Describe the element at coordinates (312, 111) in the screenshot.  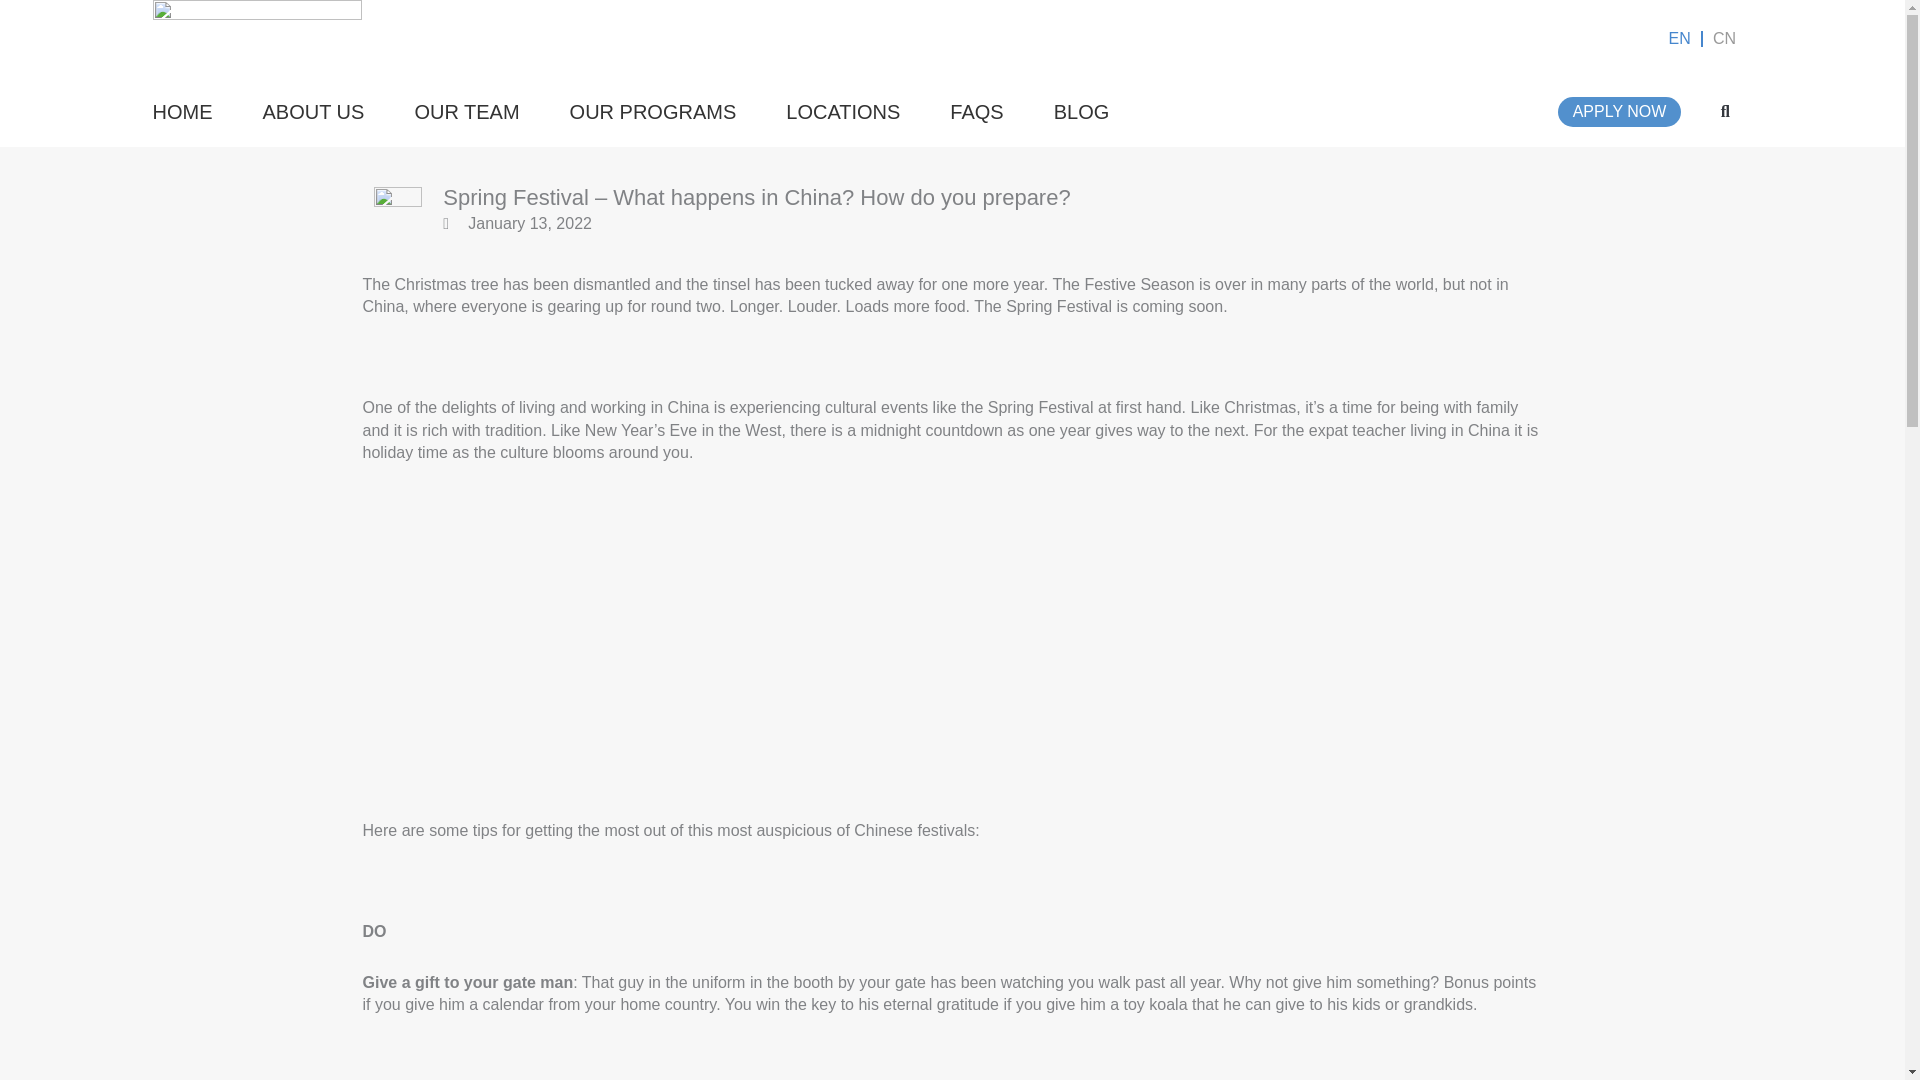
I see `ABOUT US` at that location.